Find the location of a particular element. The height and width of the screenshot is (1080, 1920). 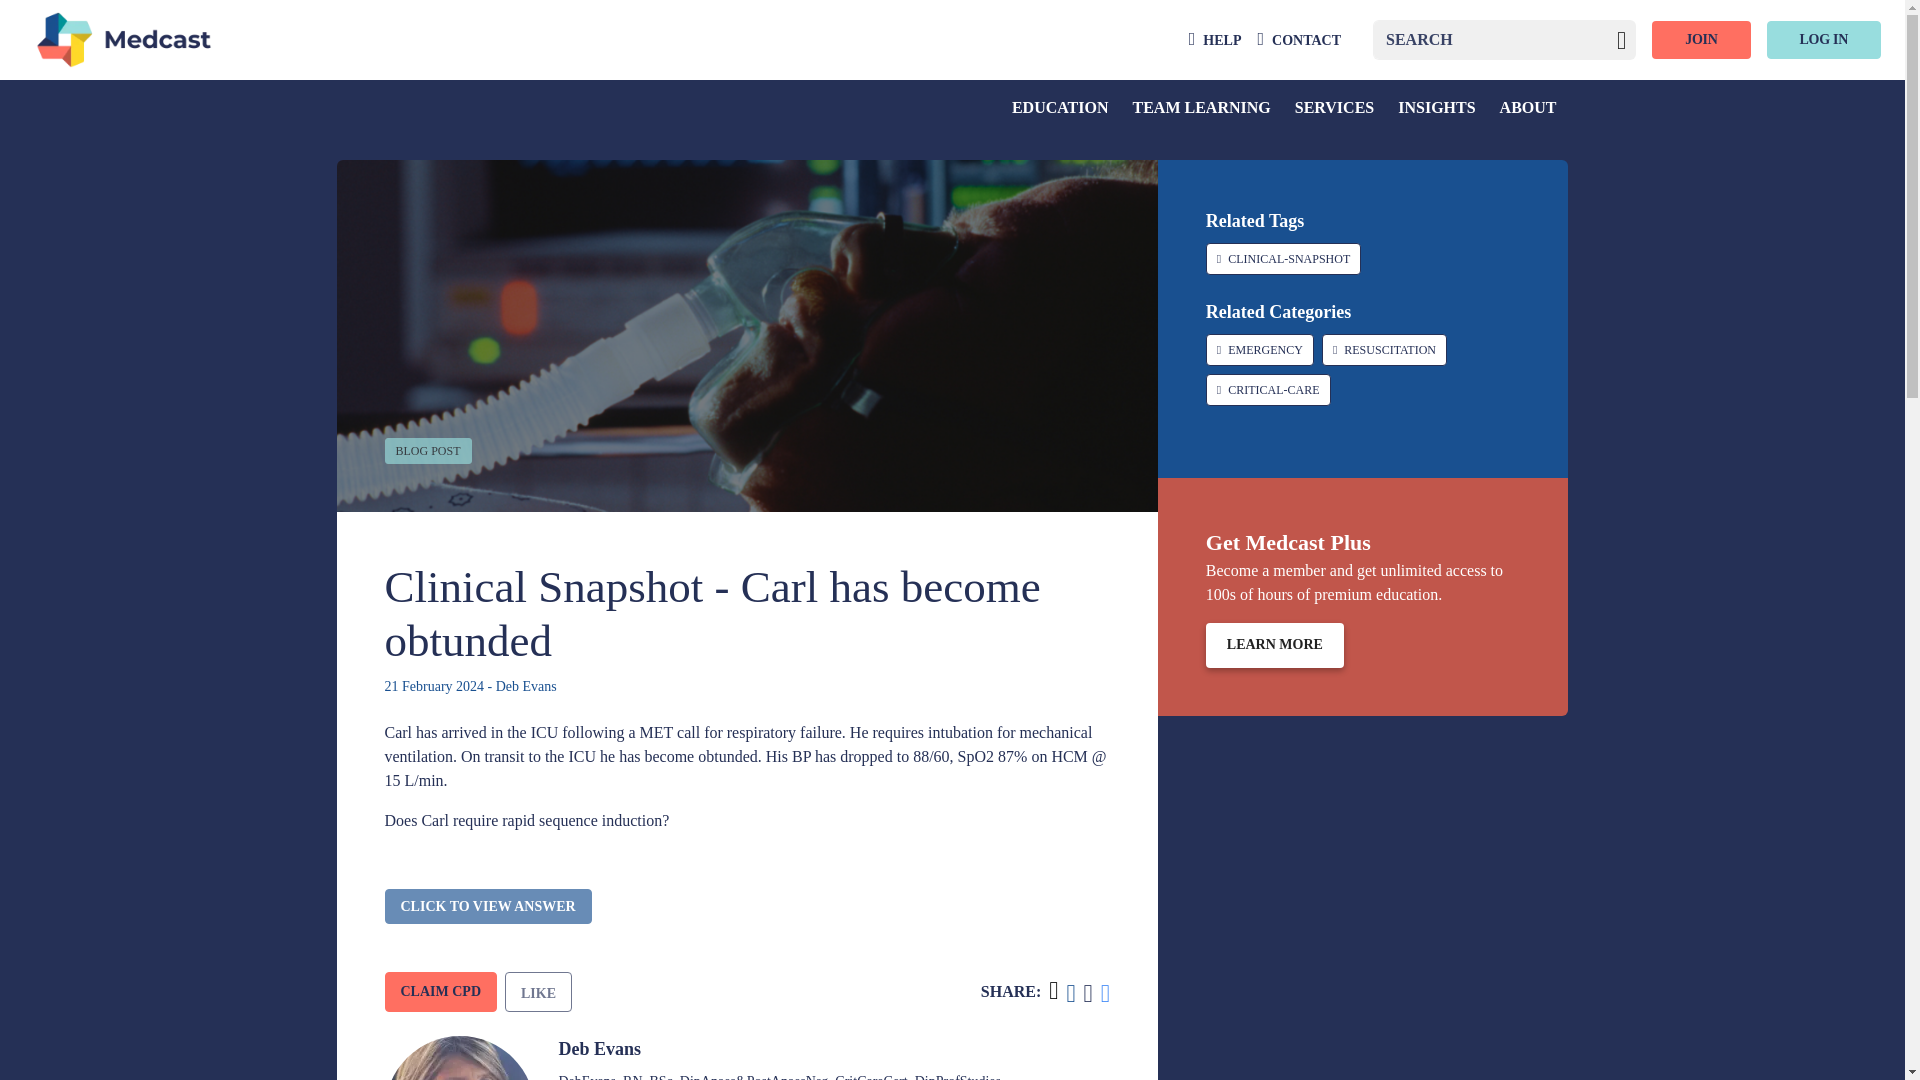

LOG IN is located at coordinates (1824, 40).